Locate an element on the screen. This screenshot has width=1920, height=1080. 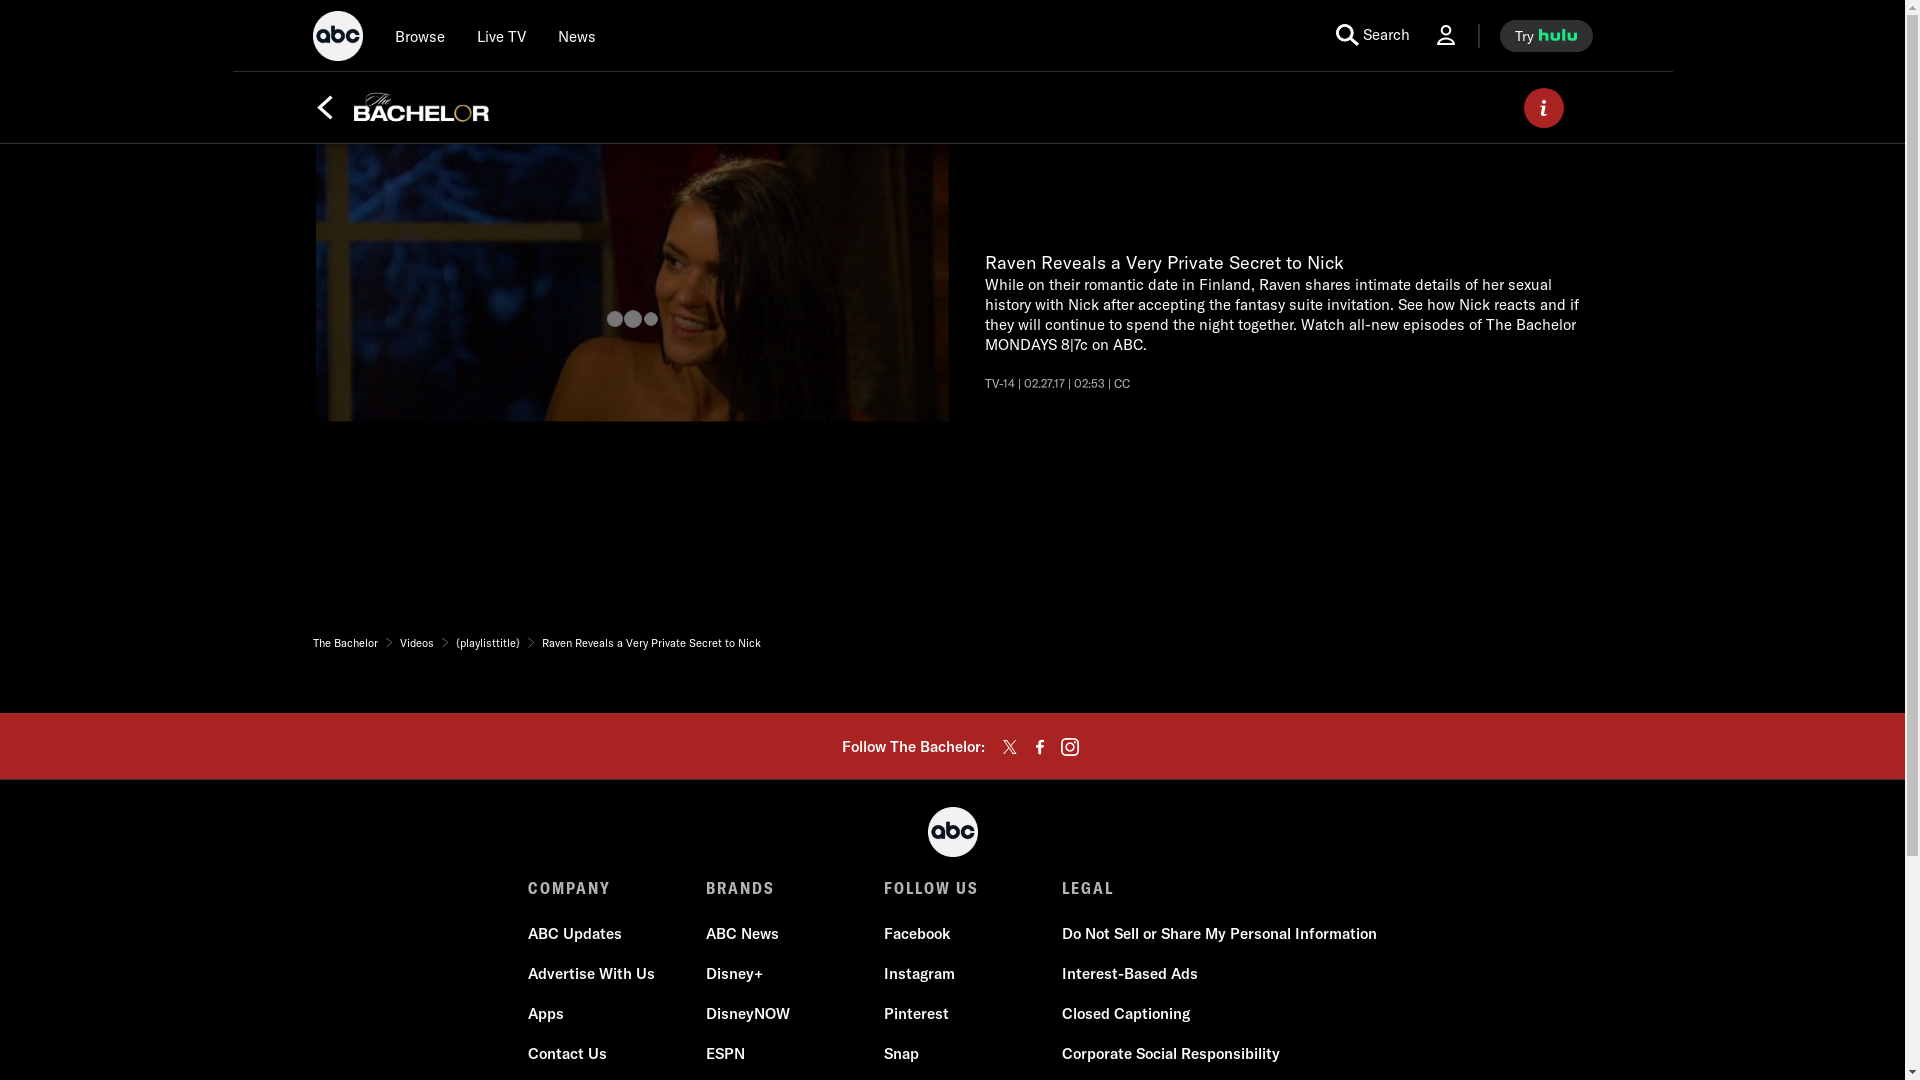
instagram icon is located at coordinates (1070, 746).